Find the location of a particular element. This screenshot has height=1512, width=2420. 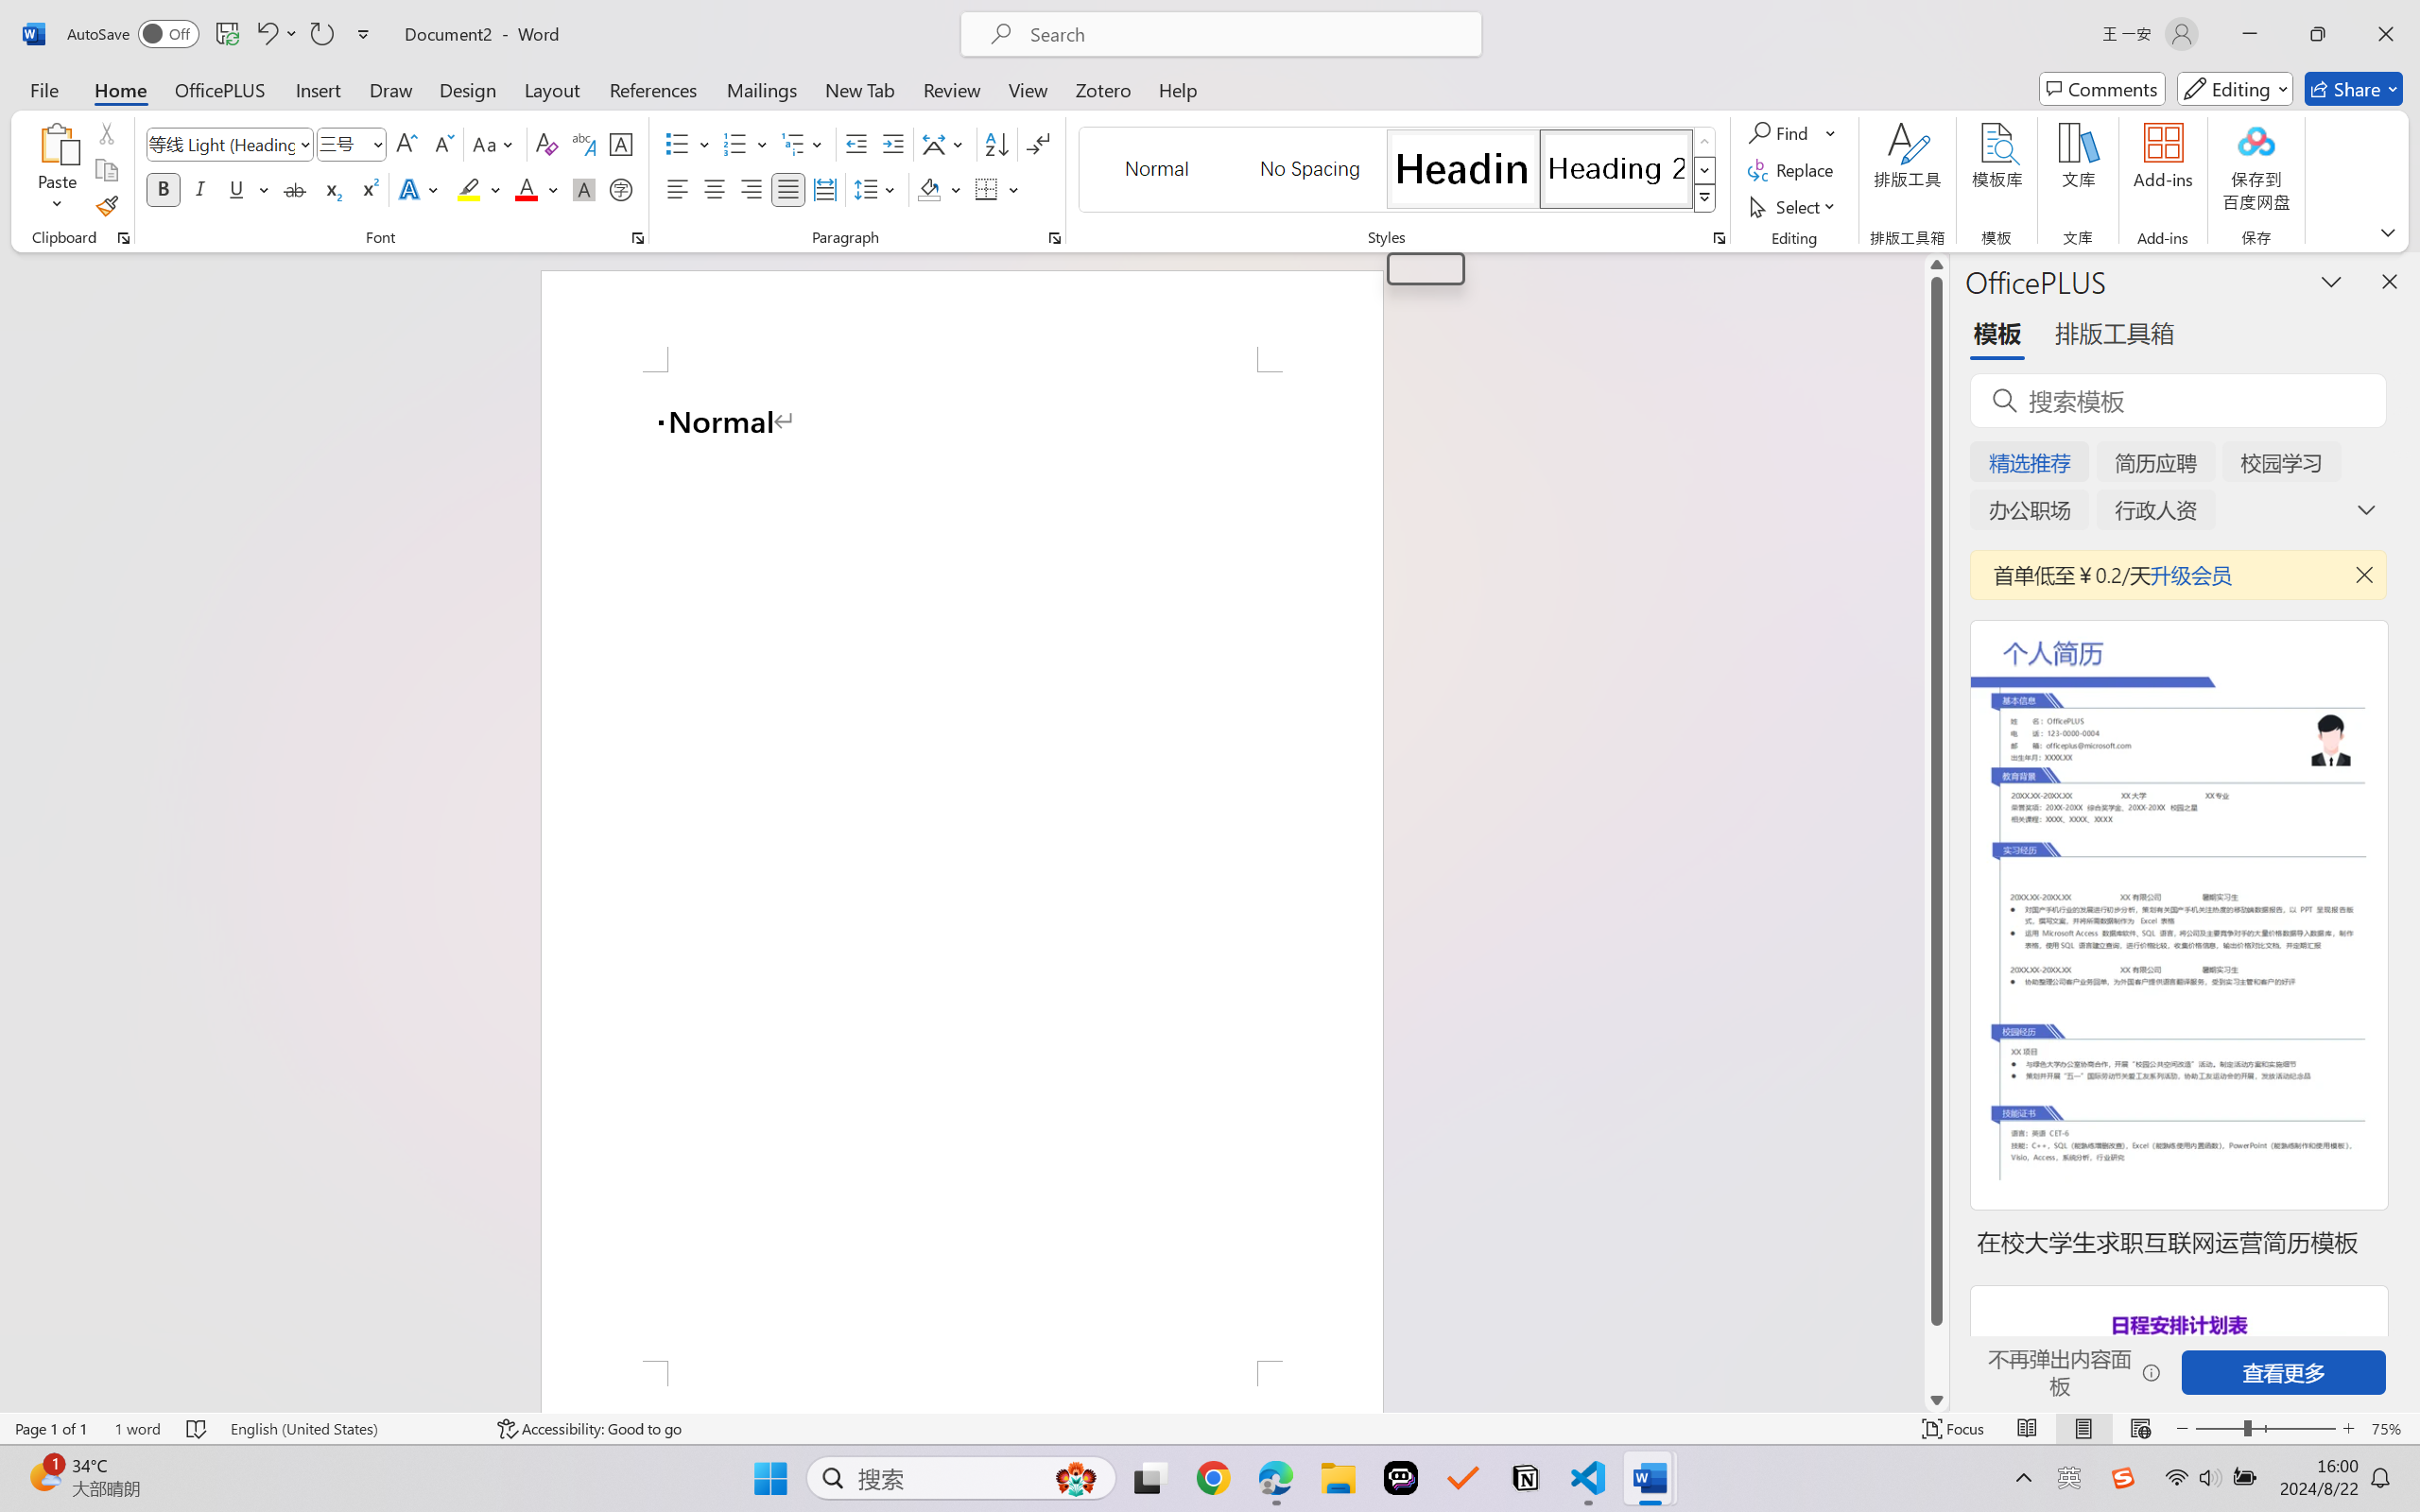

Bold is located at coordinates (164, 189).